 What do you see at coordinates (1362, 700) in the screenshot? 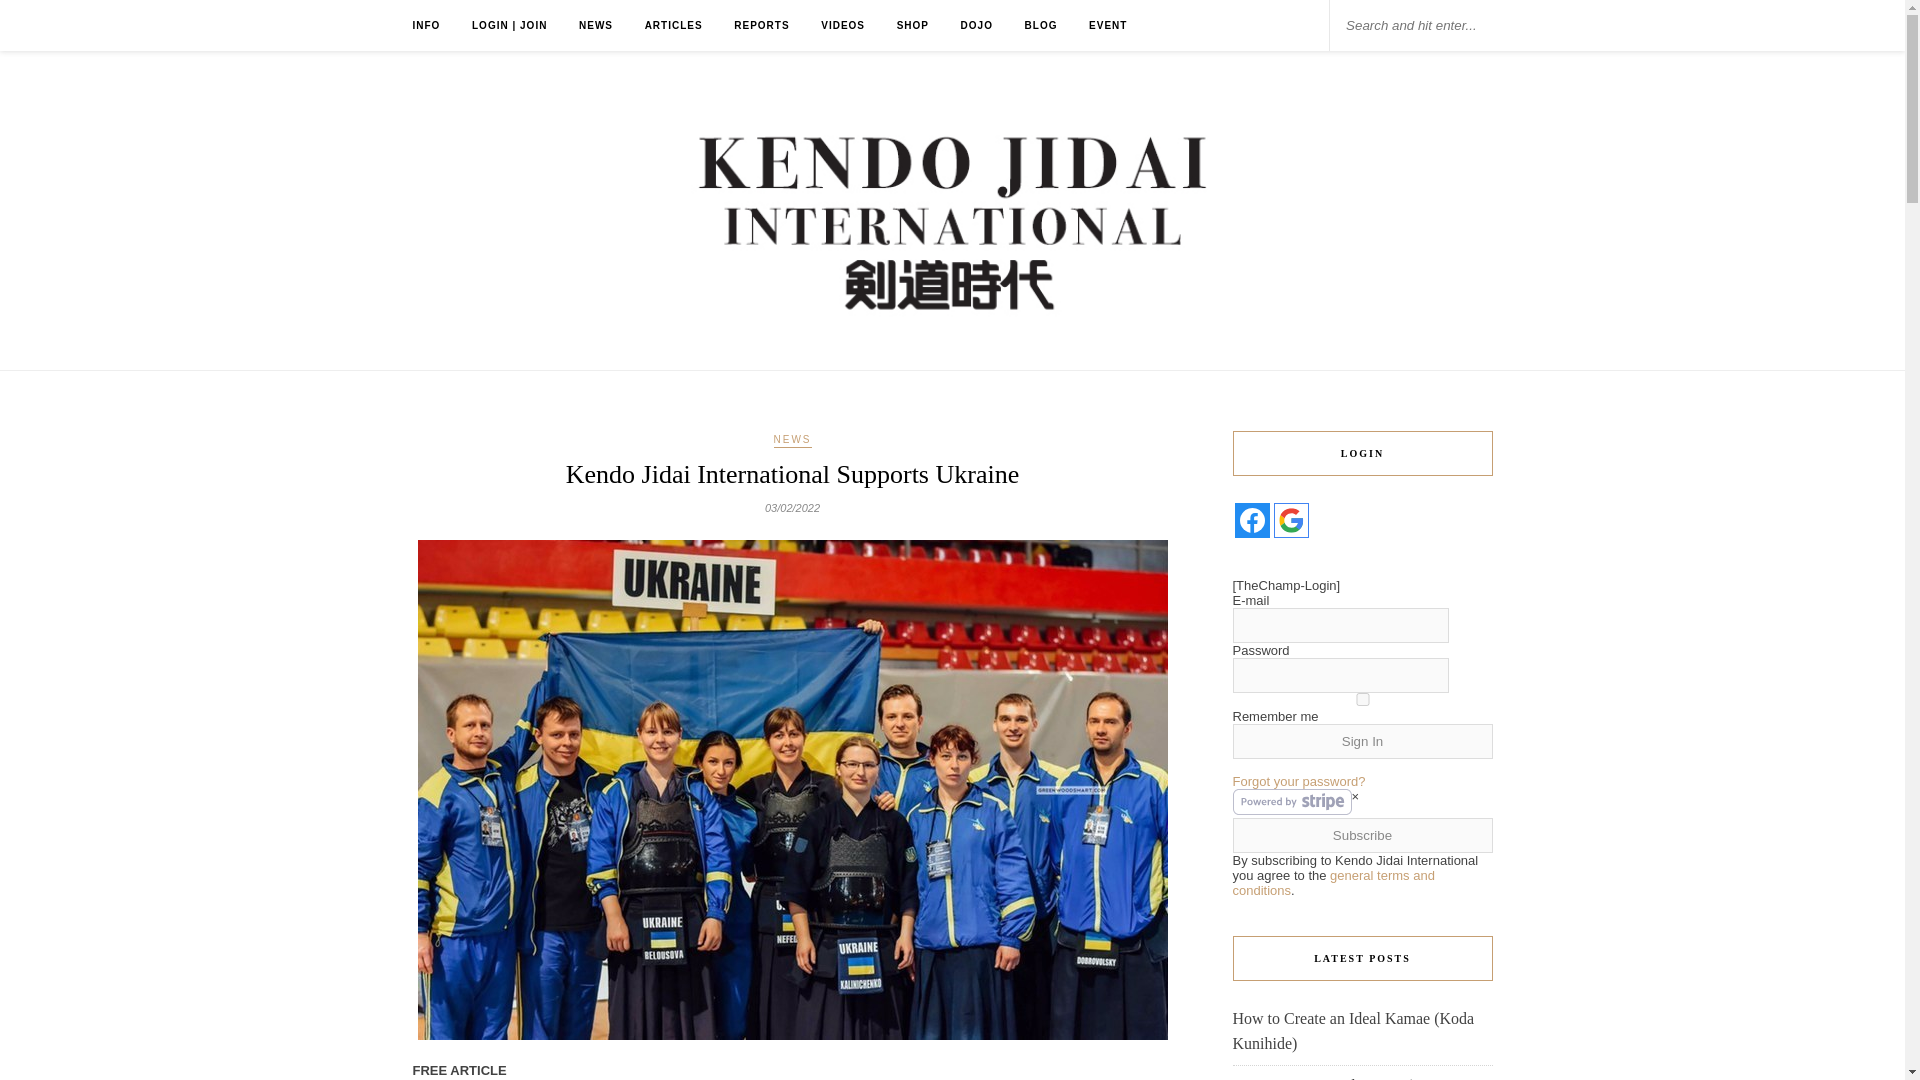
I see `forever` at bounding box center [1362, 700].